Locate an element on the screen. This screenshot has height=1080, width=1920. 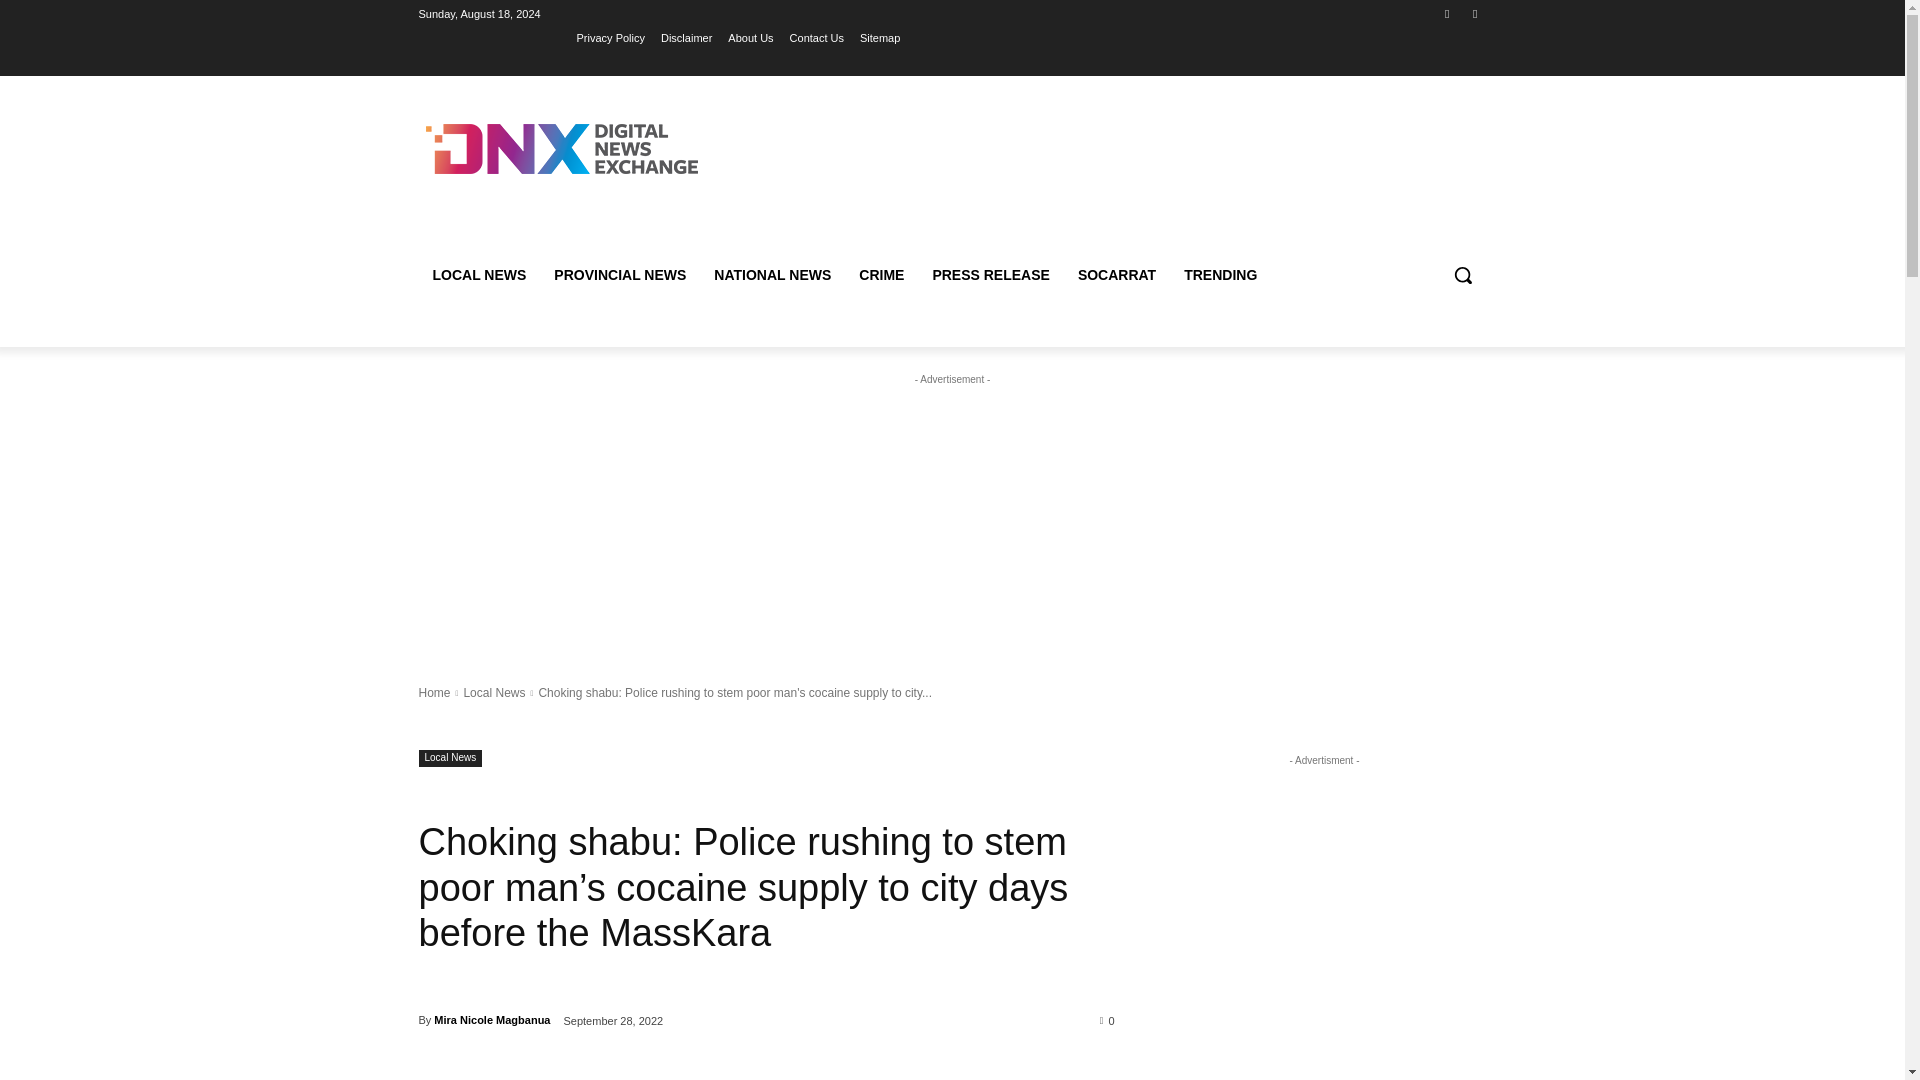
TRENDING is located at coordinates (1220, 274).